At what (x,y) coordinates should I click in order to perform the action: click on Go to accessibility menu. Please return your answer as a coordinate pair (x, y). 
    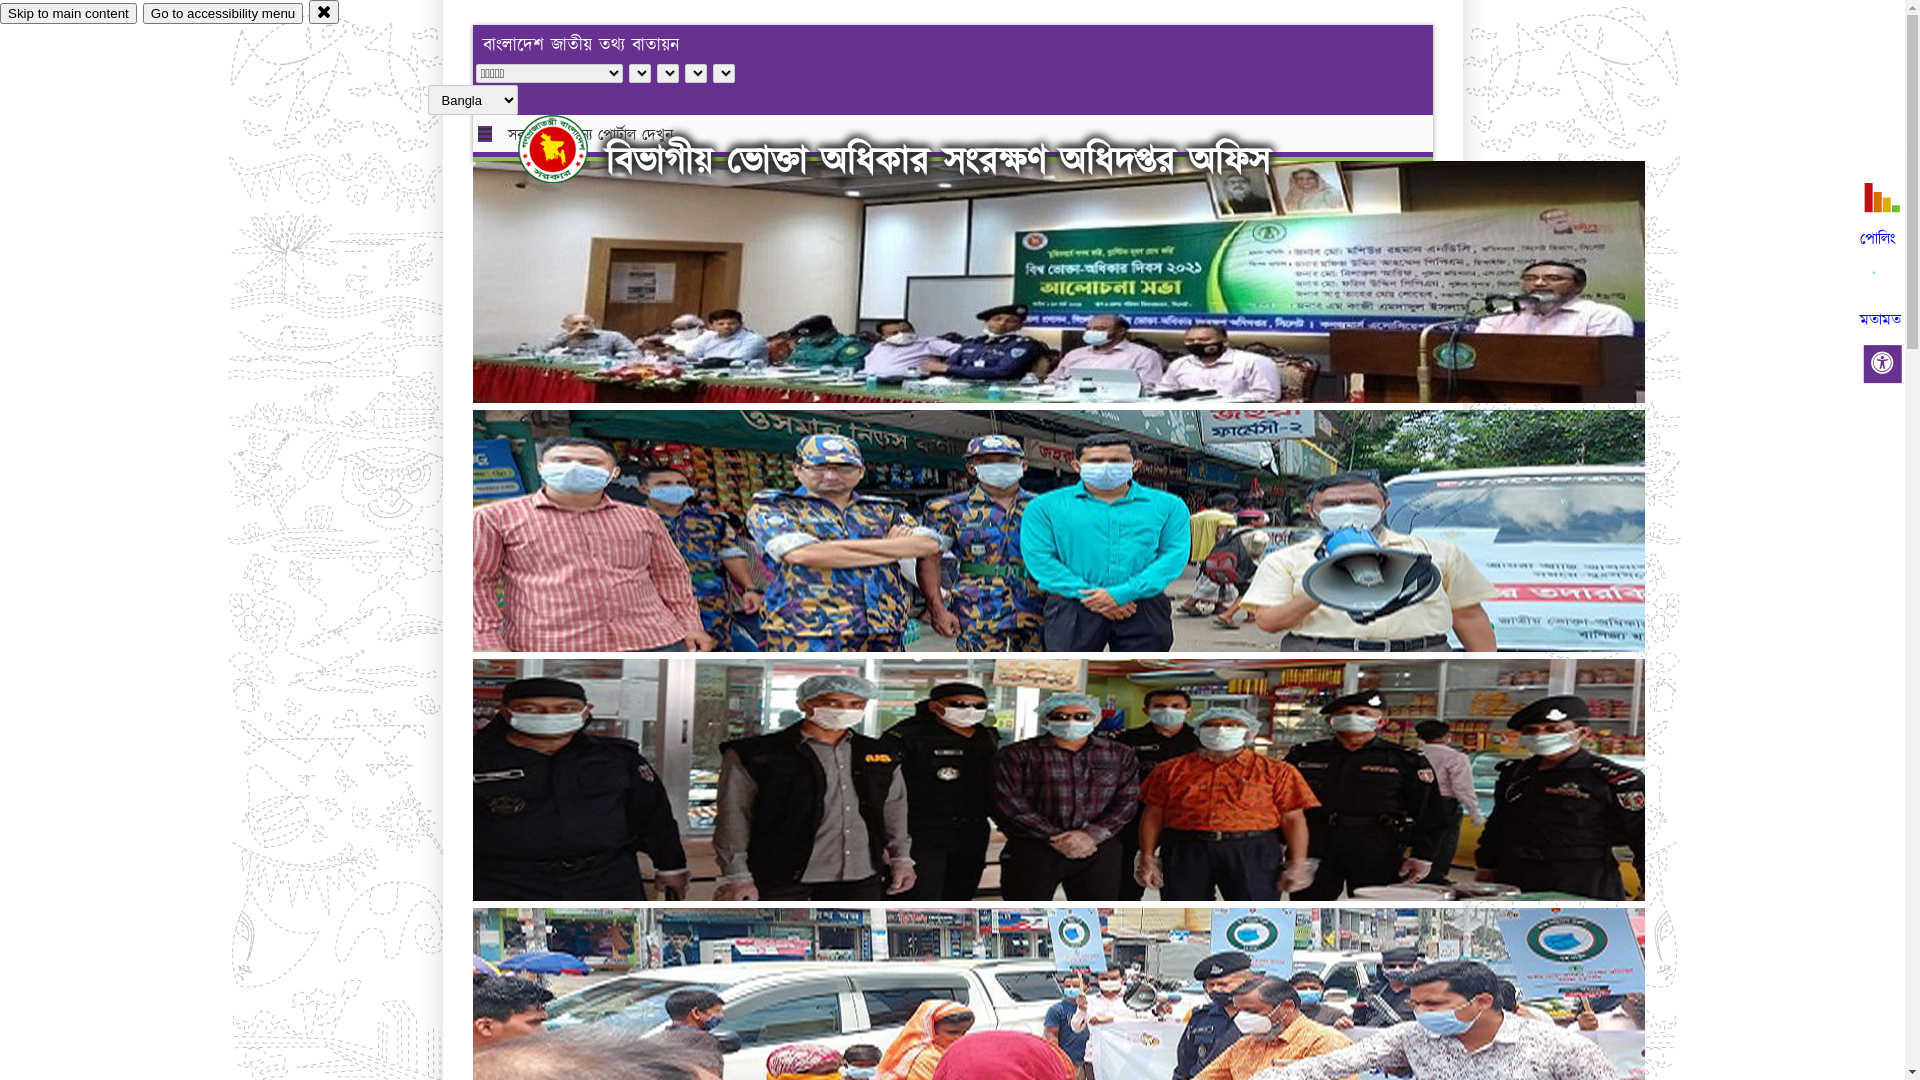
    Looking at the image, I should click on (223, 14).